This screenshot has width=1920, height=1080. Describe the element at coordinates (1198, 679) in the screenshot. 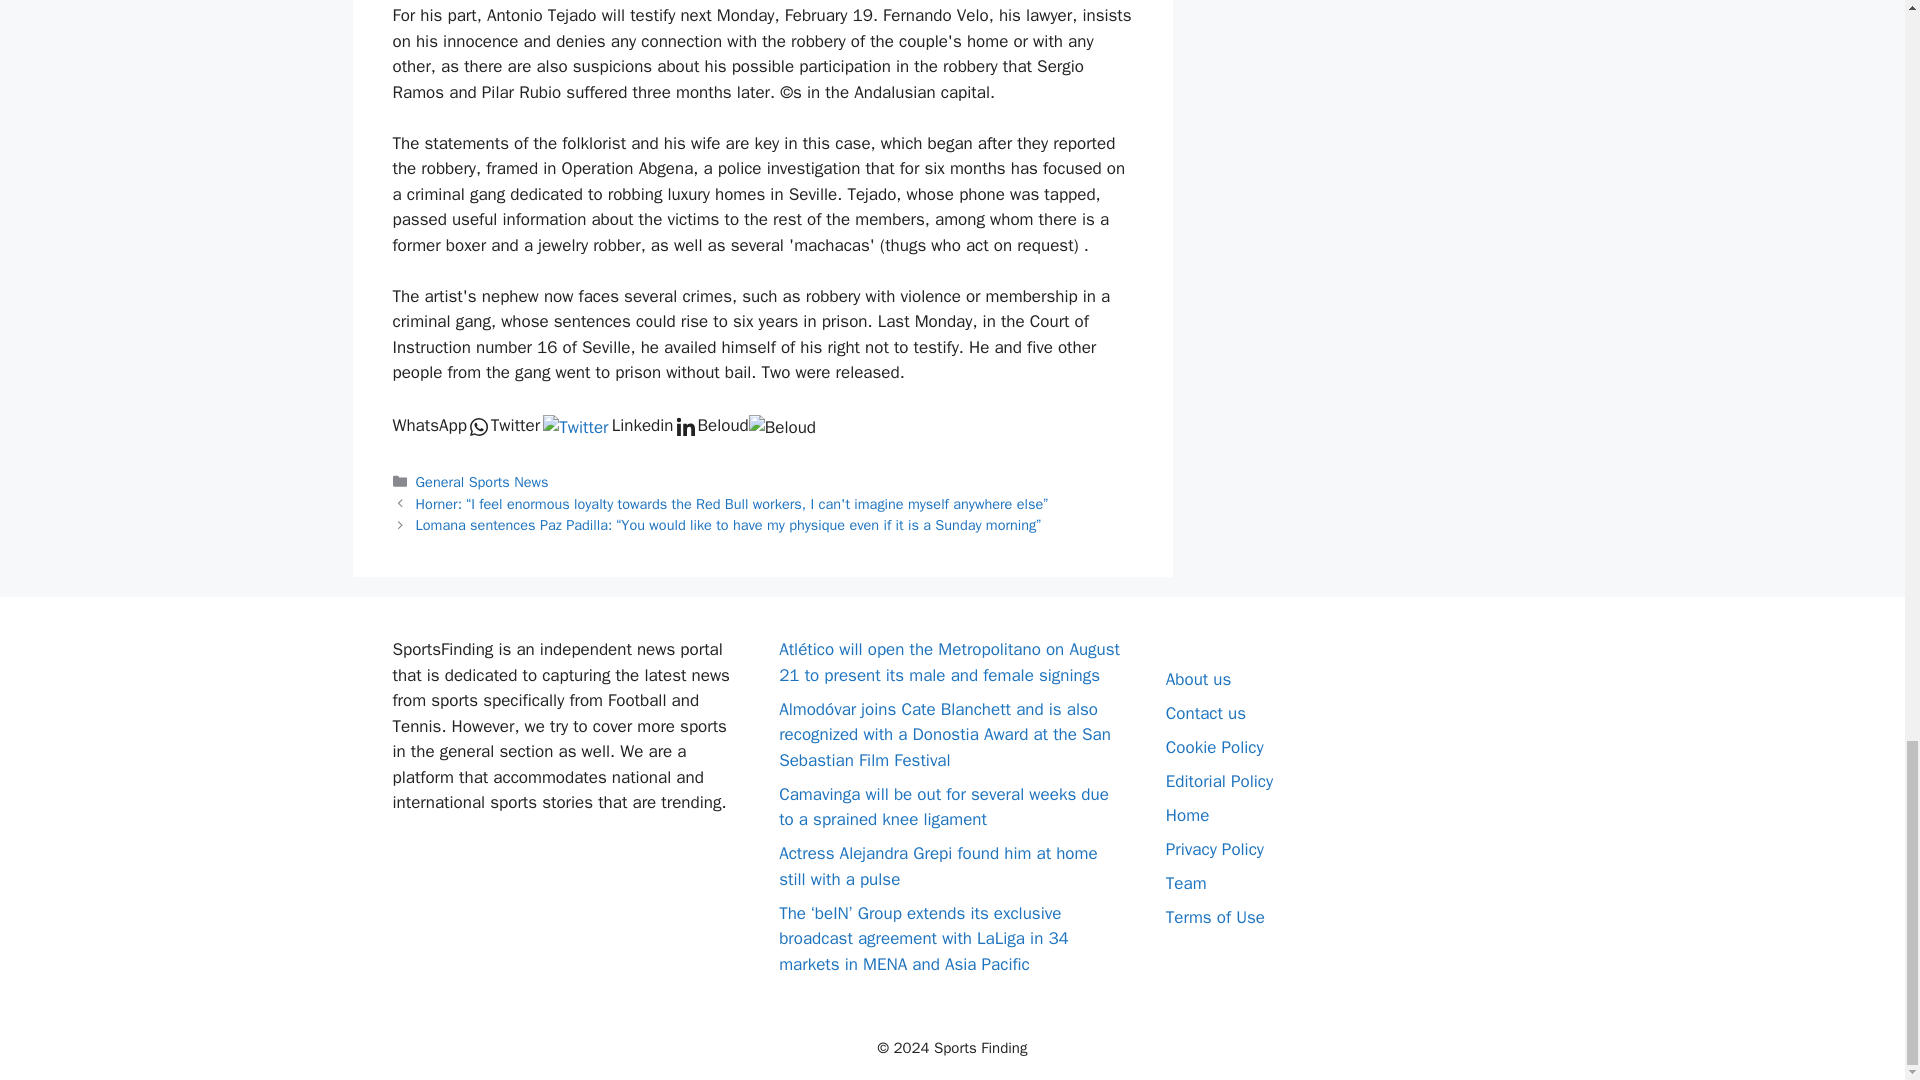

I see `About us` at that location.